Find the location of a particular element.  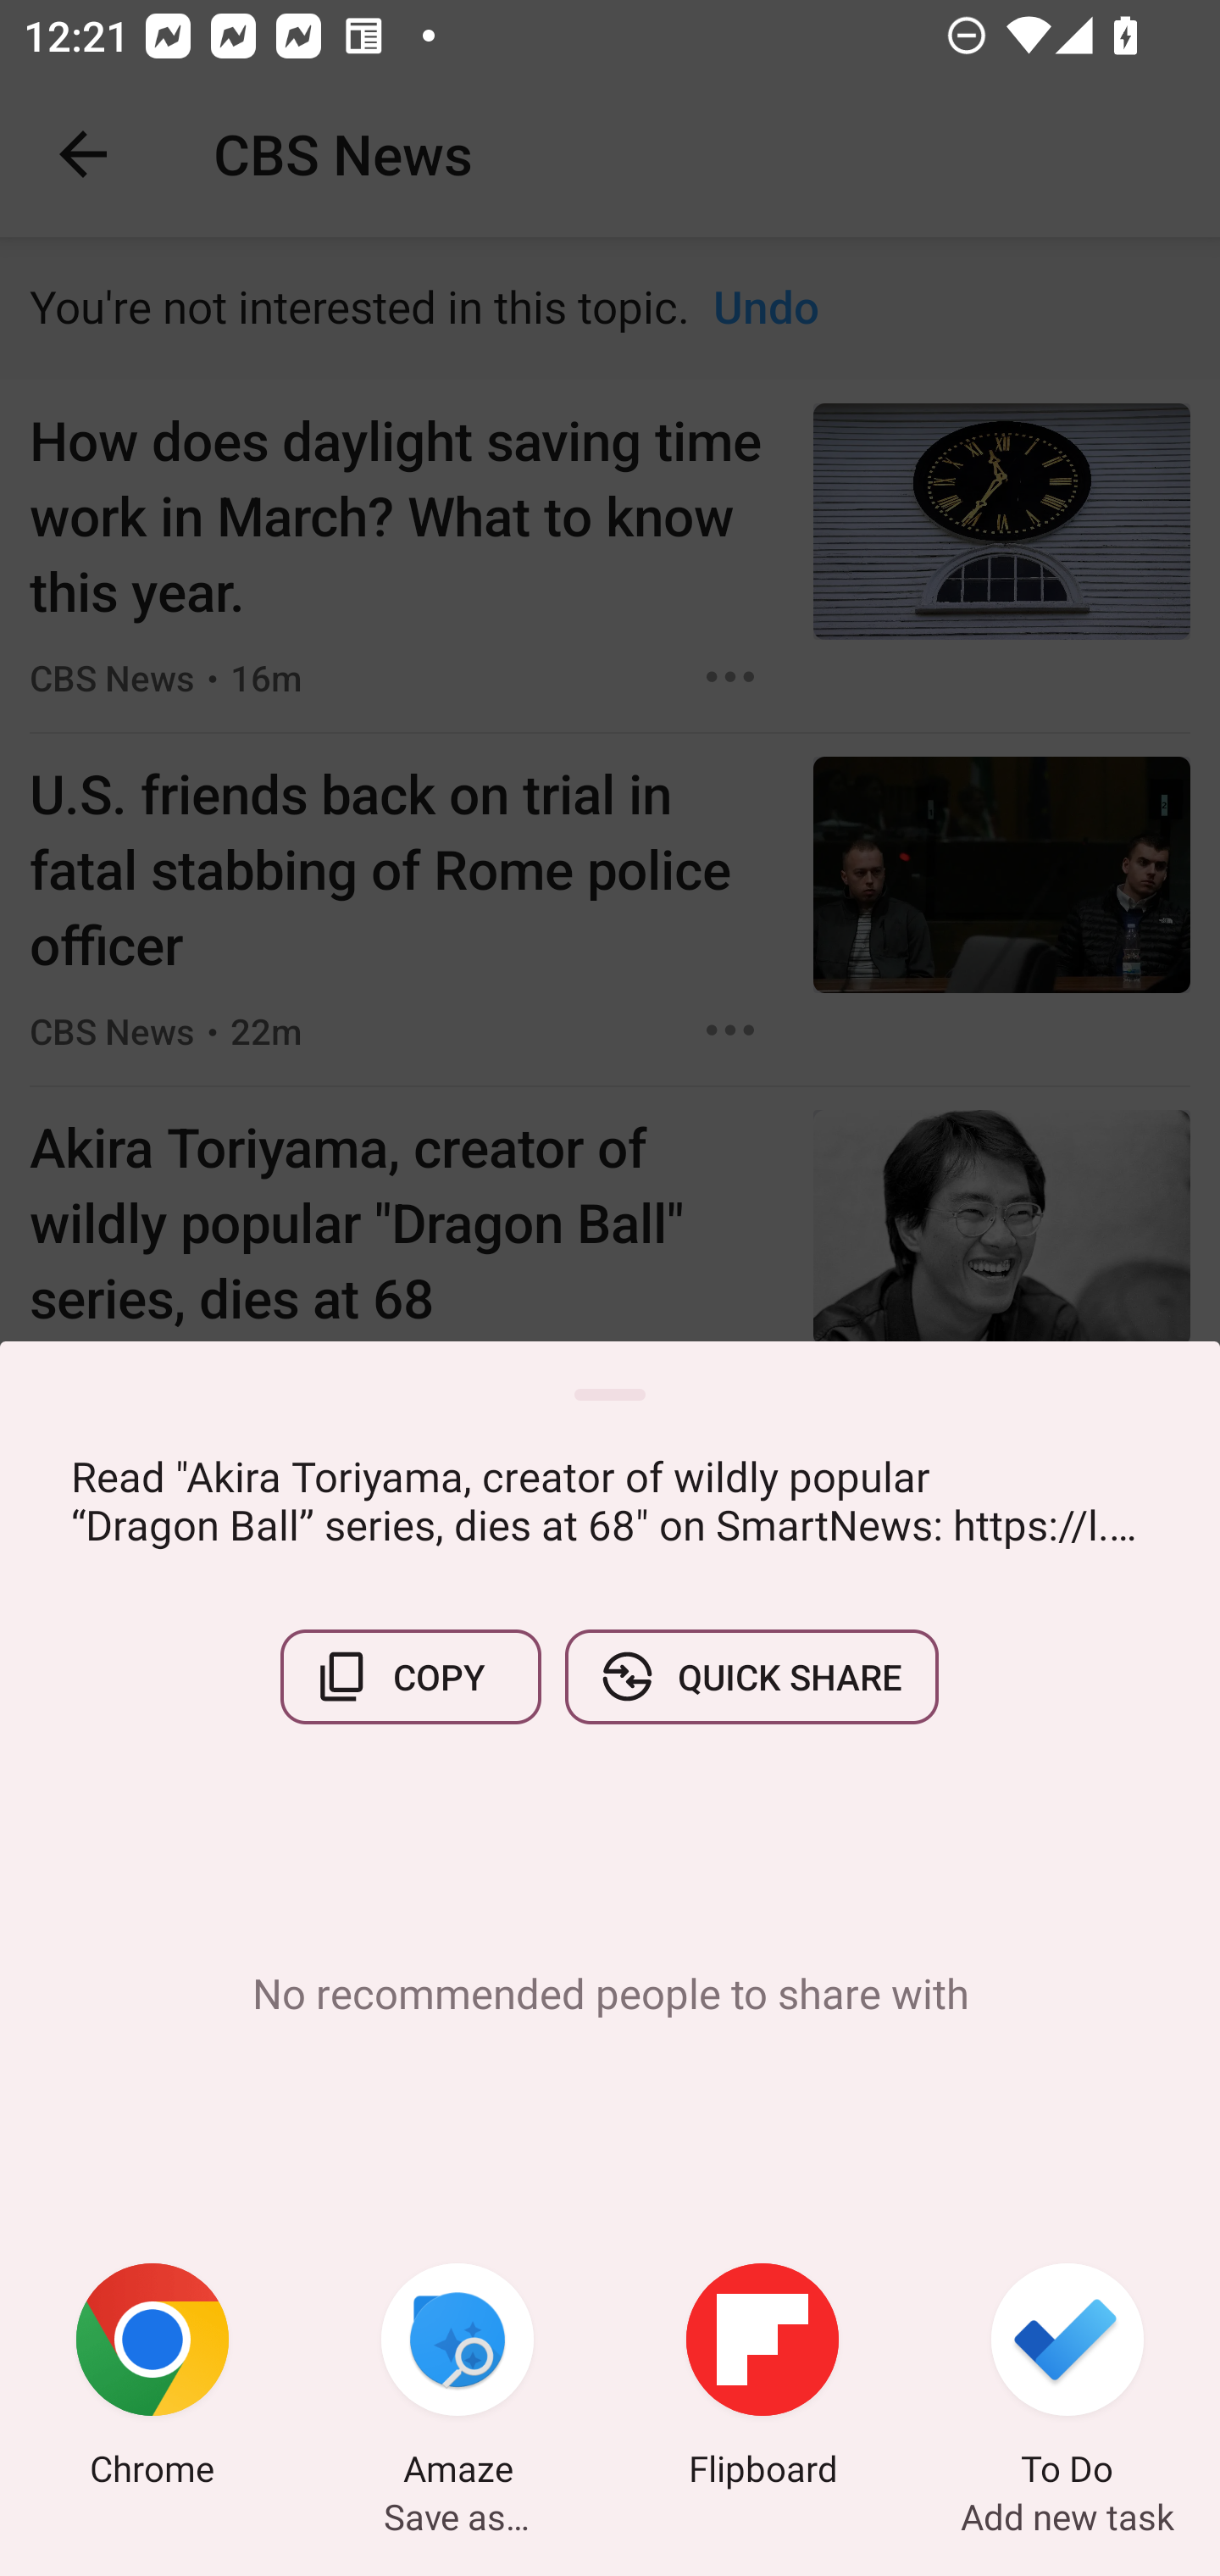

COPY is located at coordinates (411, 1676).